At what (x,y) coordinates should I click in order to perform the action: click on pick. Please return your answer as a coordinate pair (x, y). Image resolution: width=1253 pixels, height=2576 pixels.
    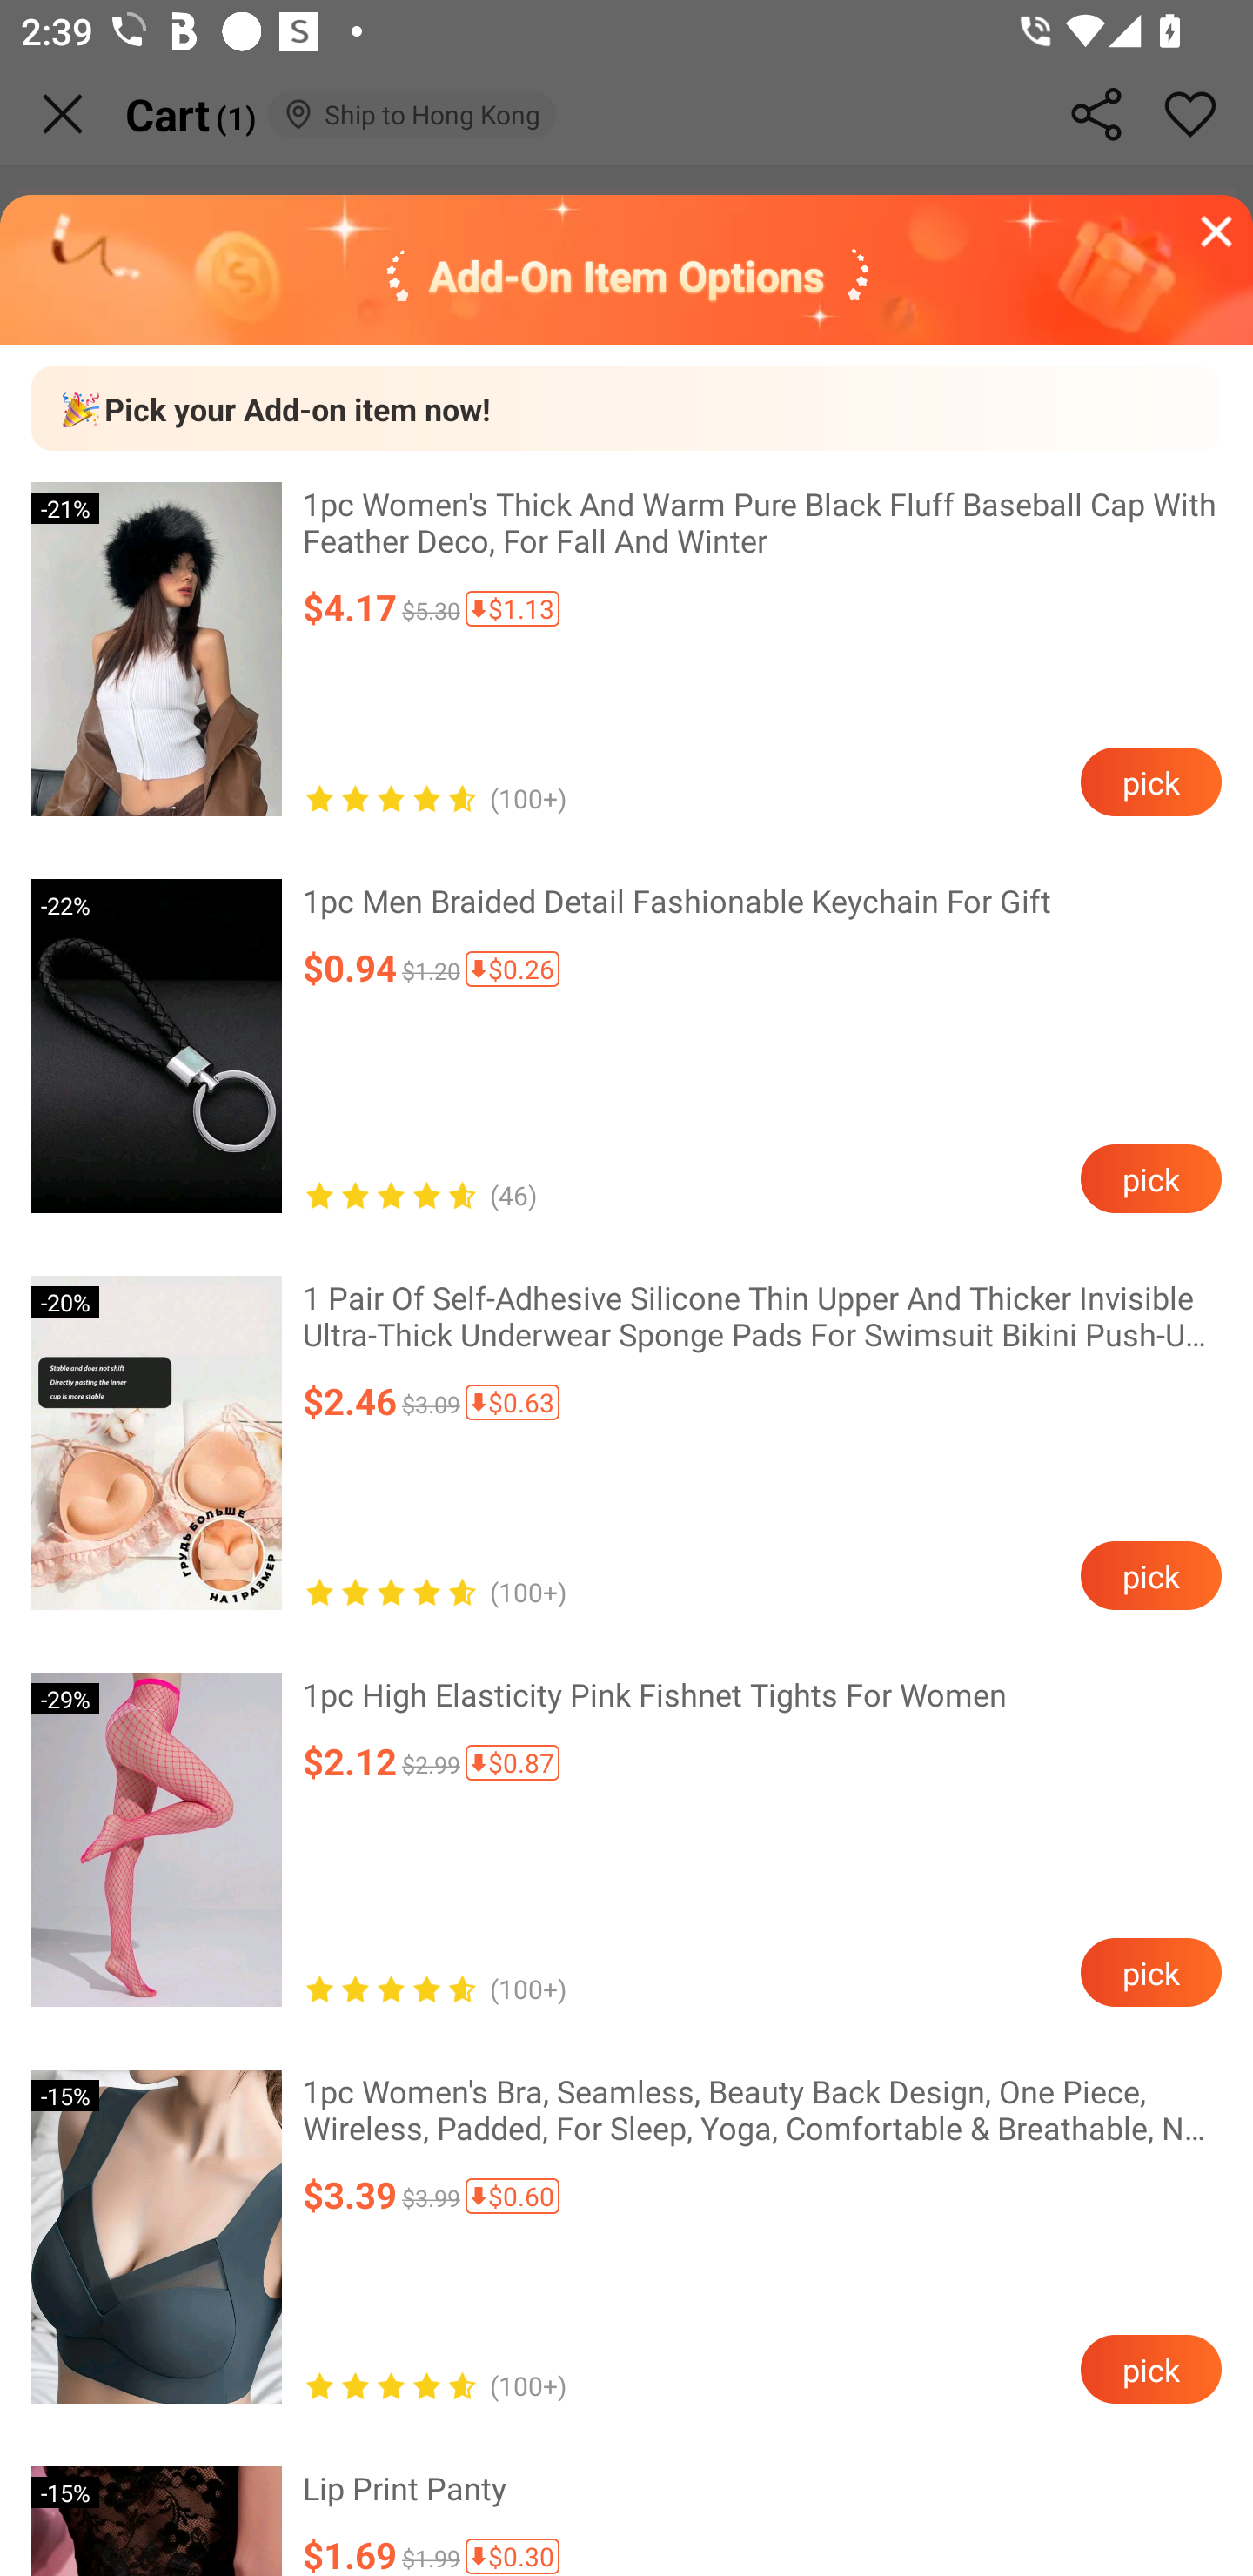
    Looking at the image, I should click on (1150, 1575).